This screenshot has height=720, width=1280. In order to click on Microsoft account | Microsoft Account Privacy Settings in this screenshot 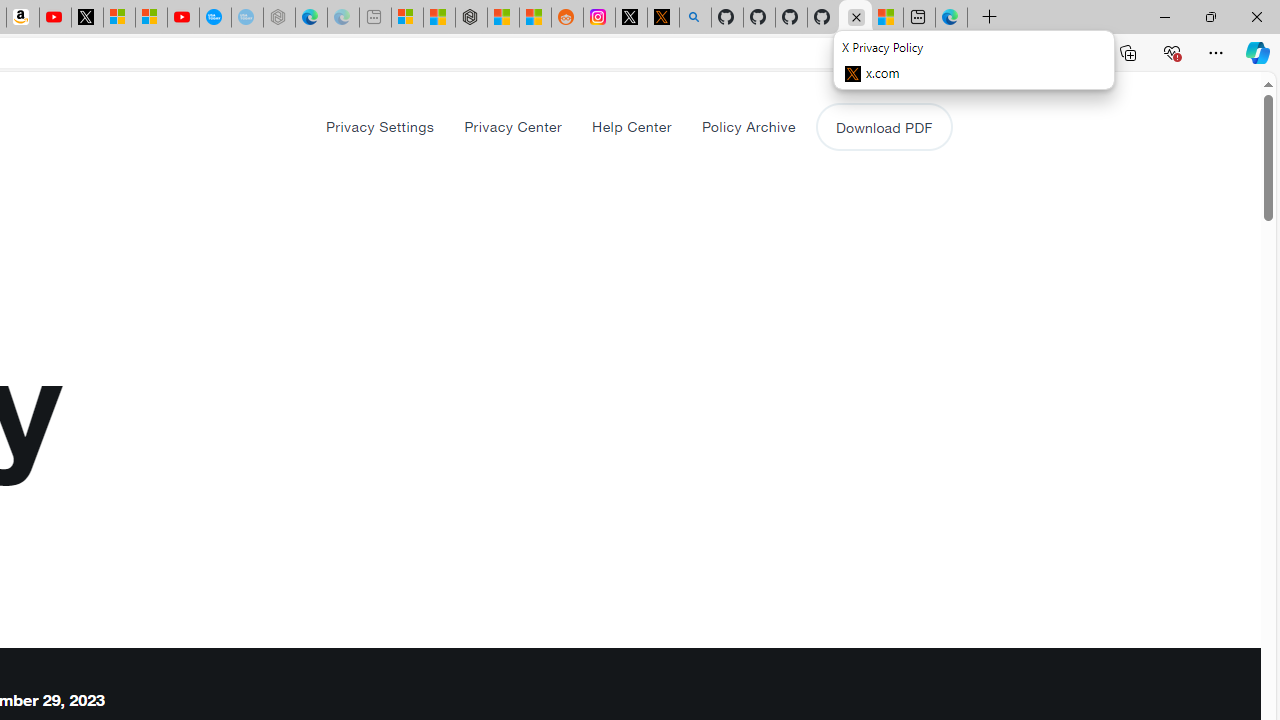, I will do `click(407, 18)`.